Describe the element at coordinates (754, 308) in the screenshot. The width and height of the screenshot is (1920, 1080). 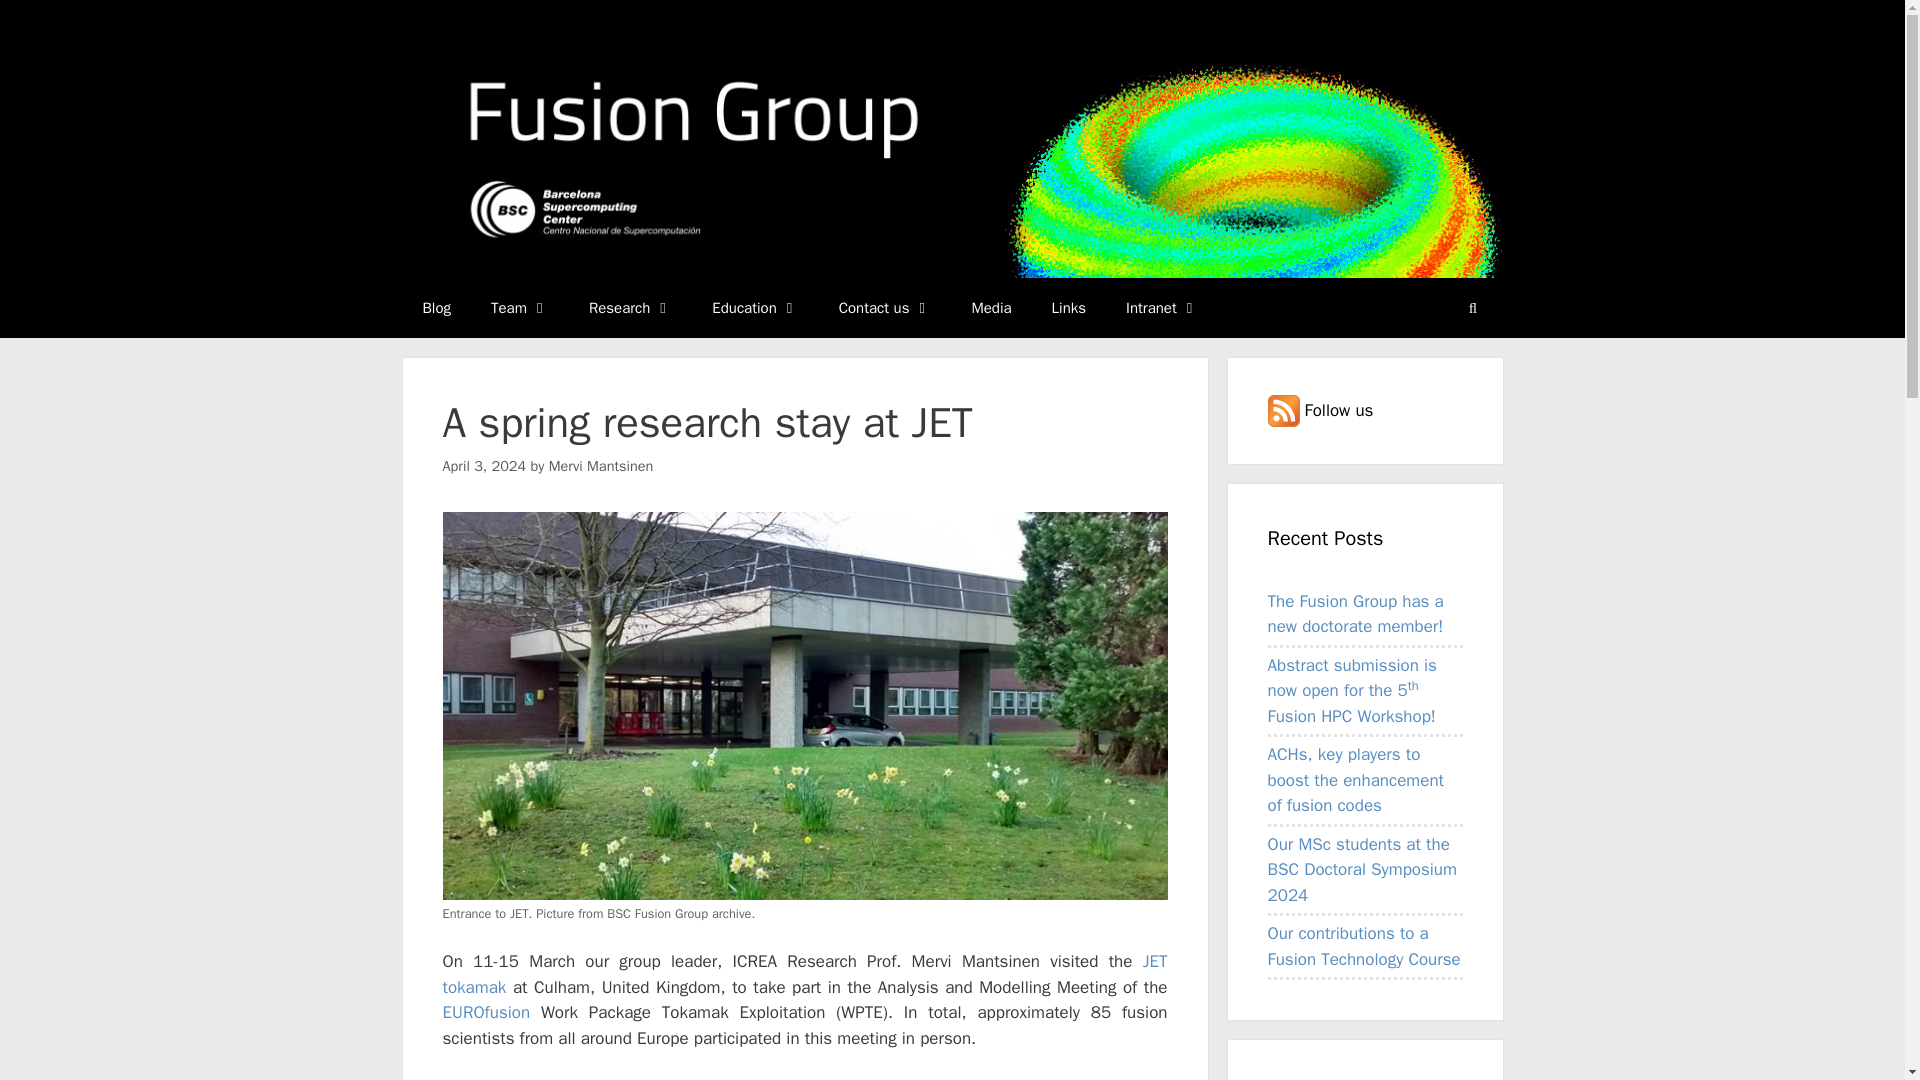
I see `Education` at that location.